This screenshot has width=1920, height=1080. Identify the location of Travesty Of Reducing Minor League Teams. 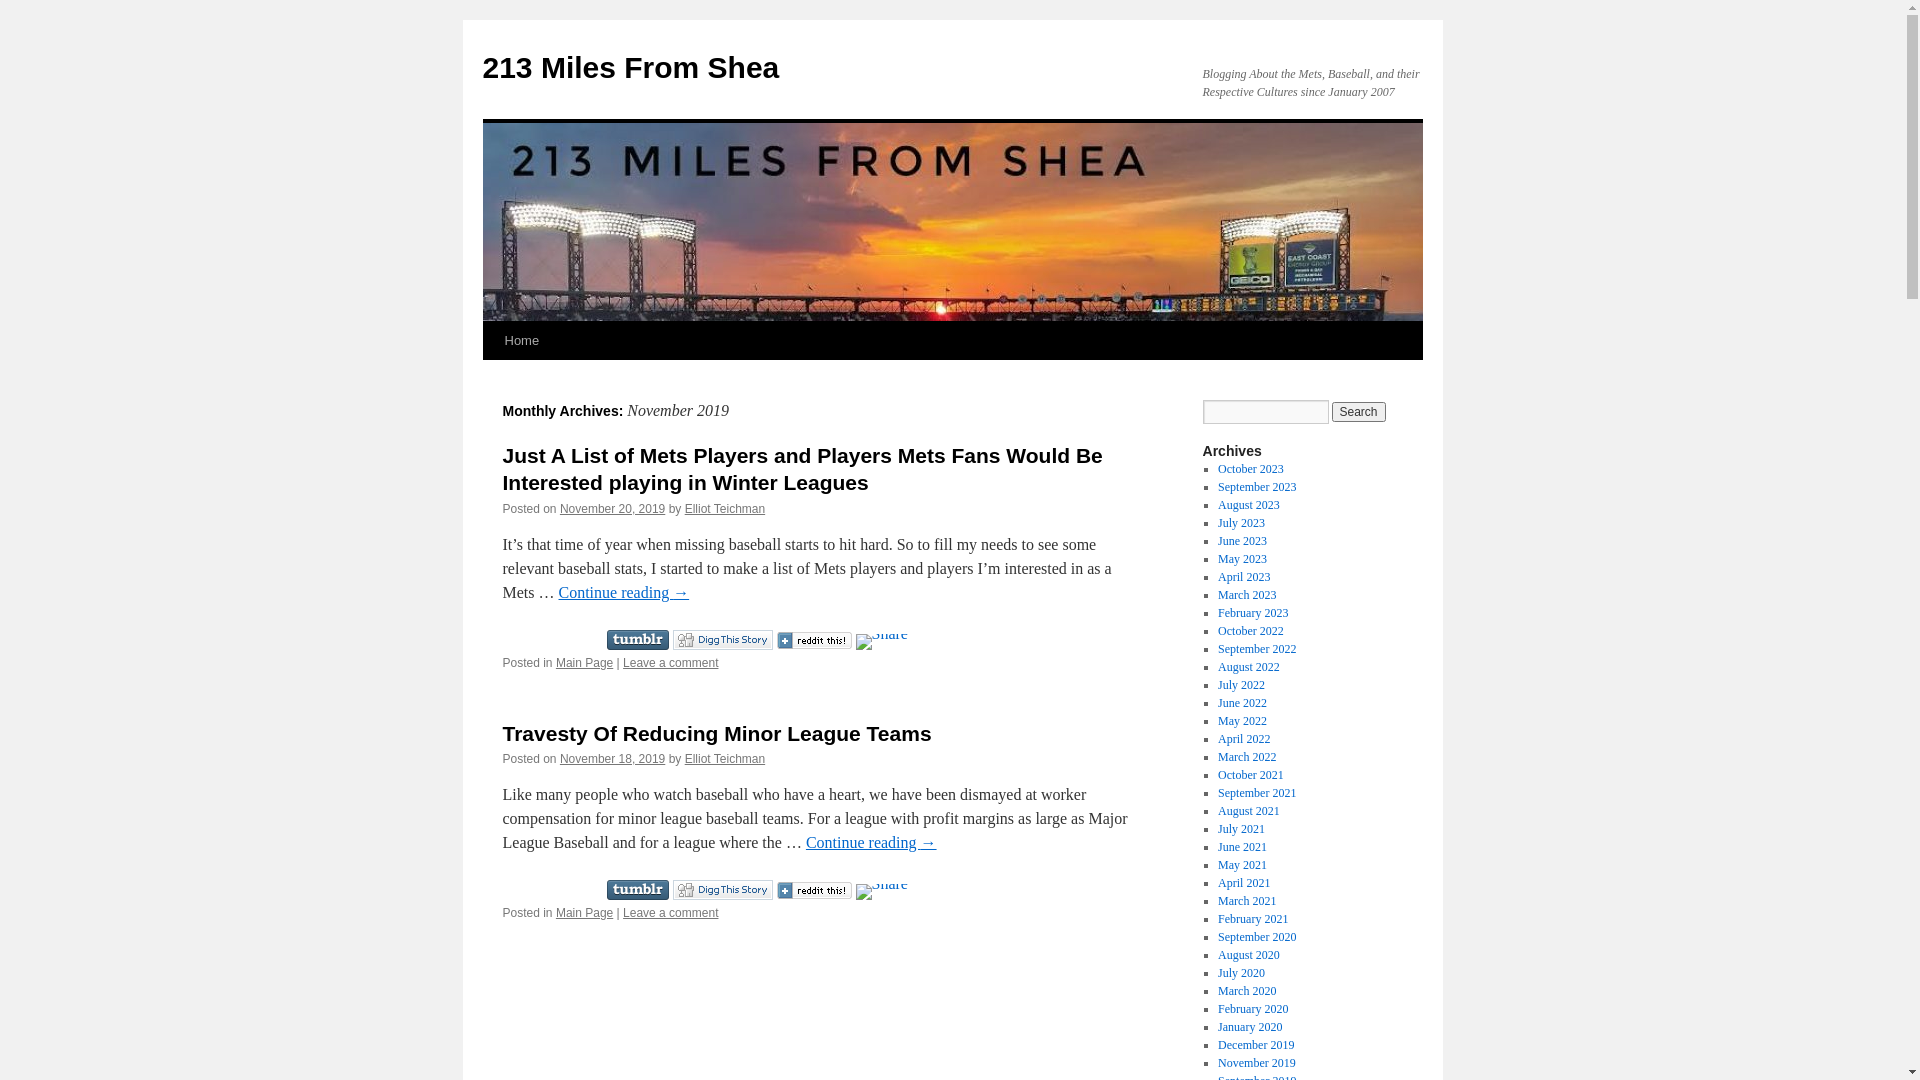
(716, 734).